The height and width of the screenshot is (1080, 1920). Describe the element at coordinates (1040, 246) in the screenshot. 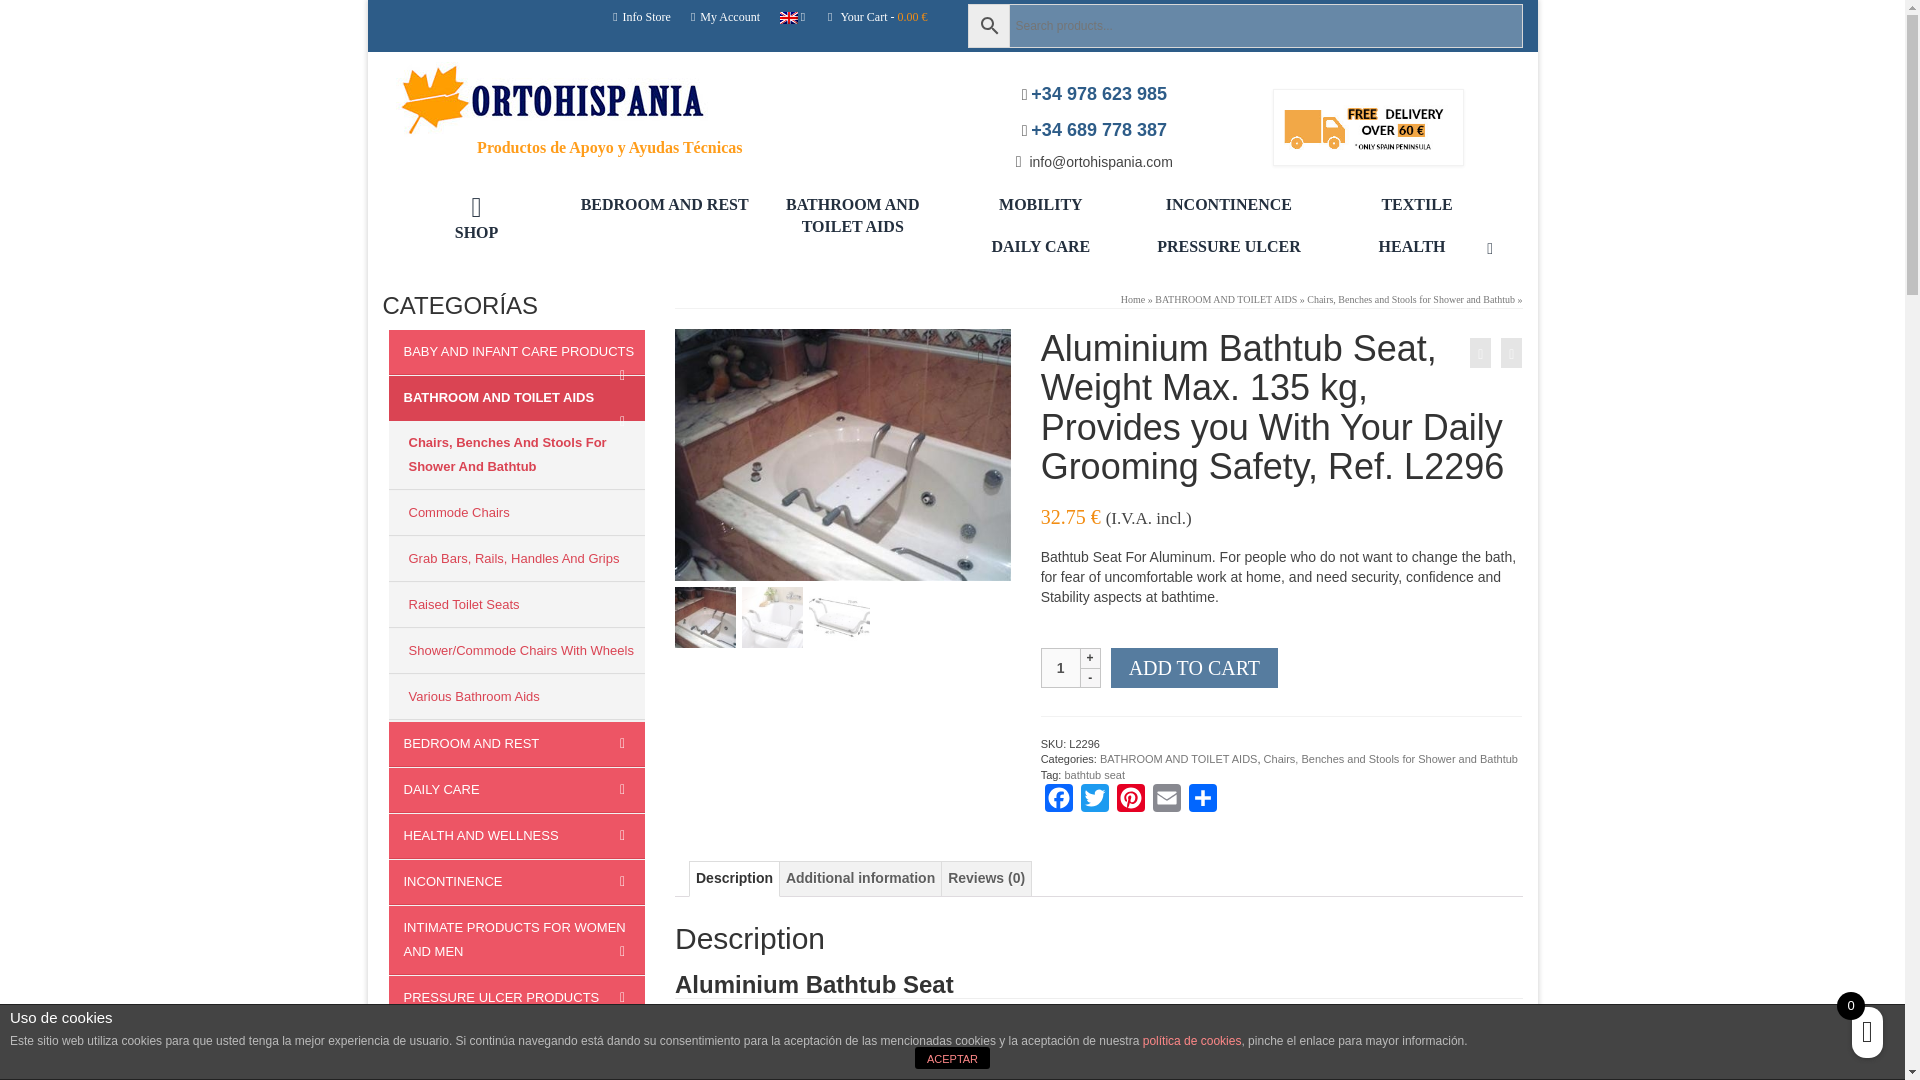

I see `DAILY CARE` at that location.